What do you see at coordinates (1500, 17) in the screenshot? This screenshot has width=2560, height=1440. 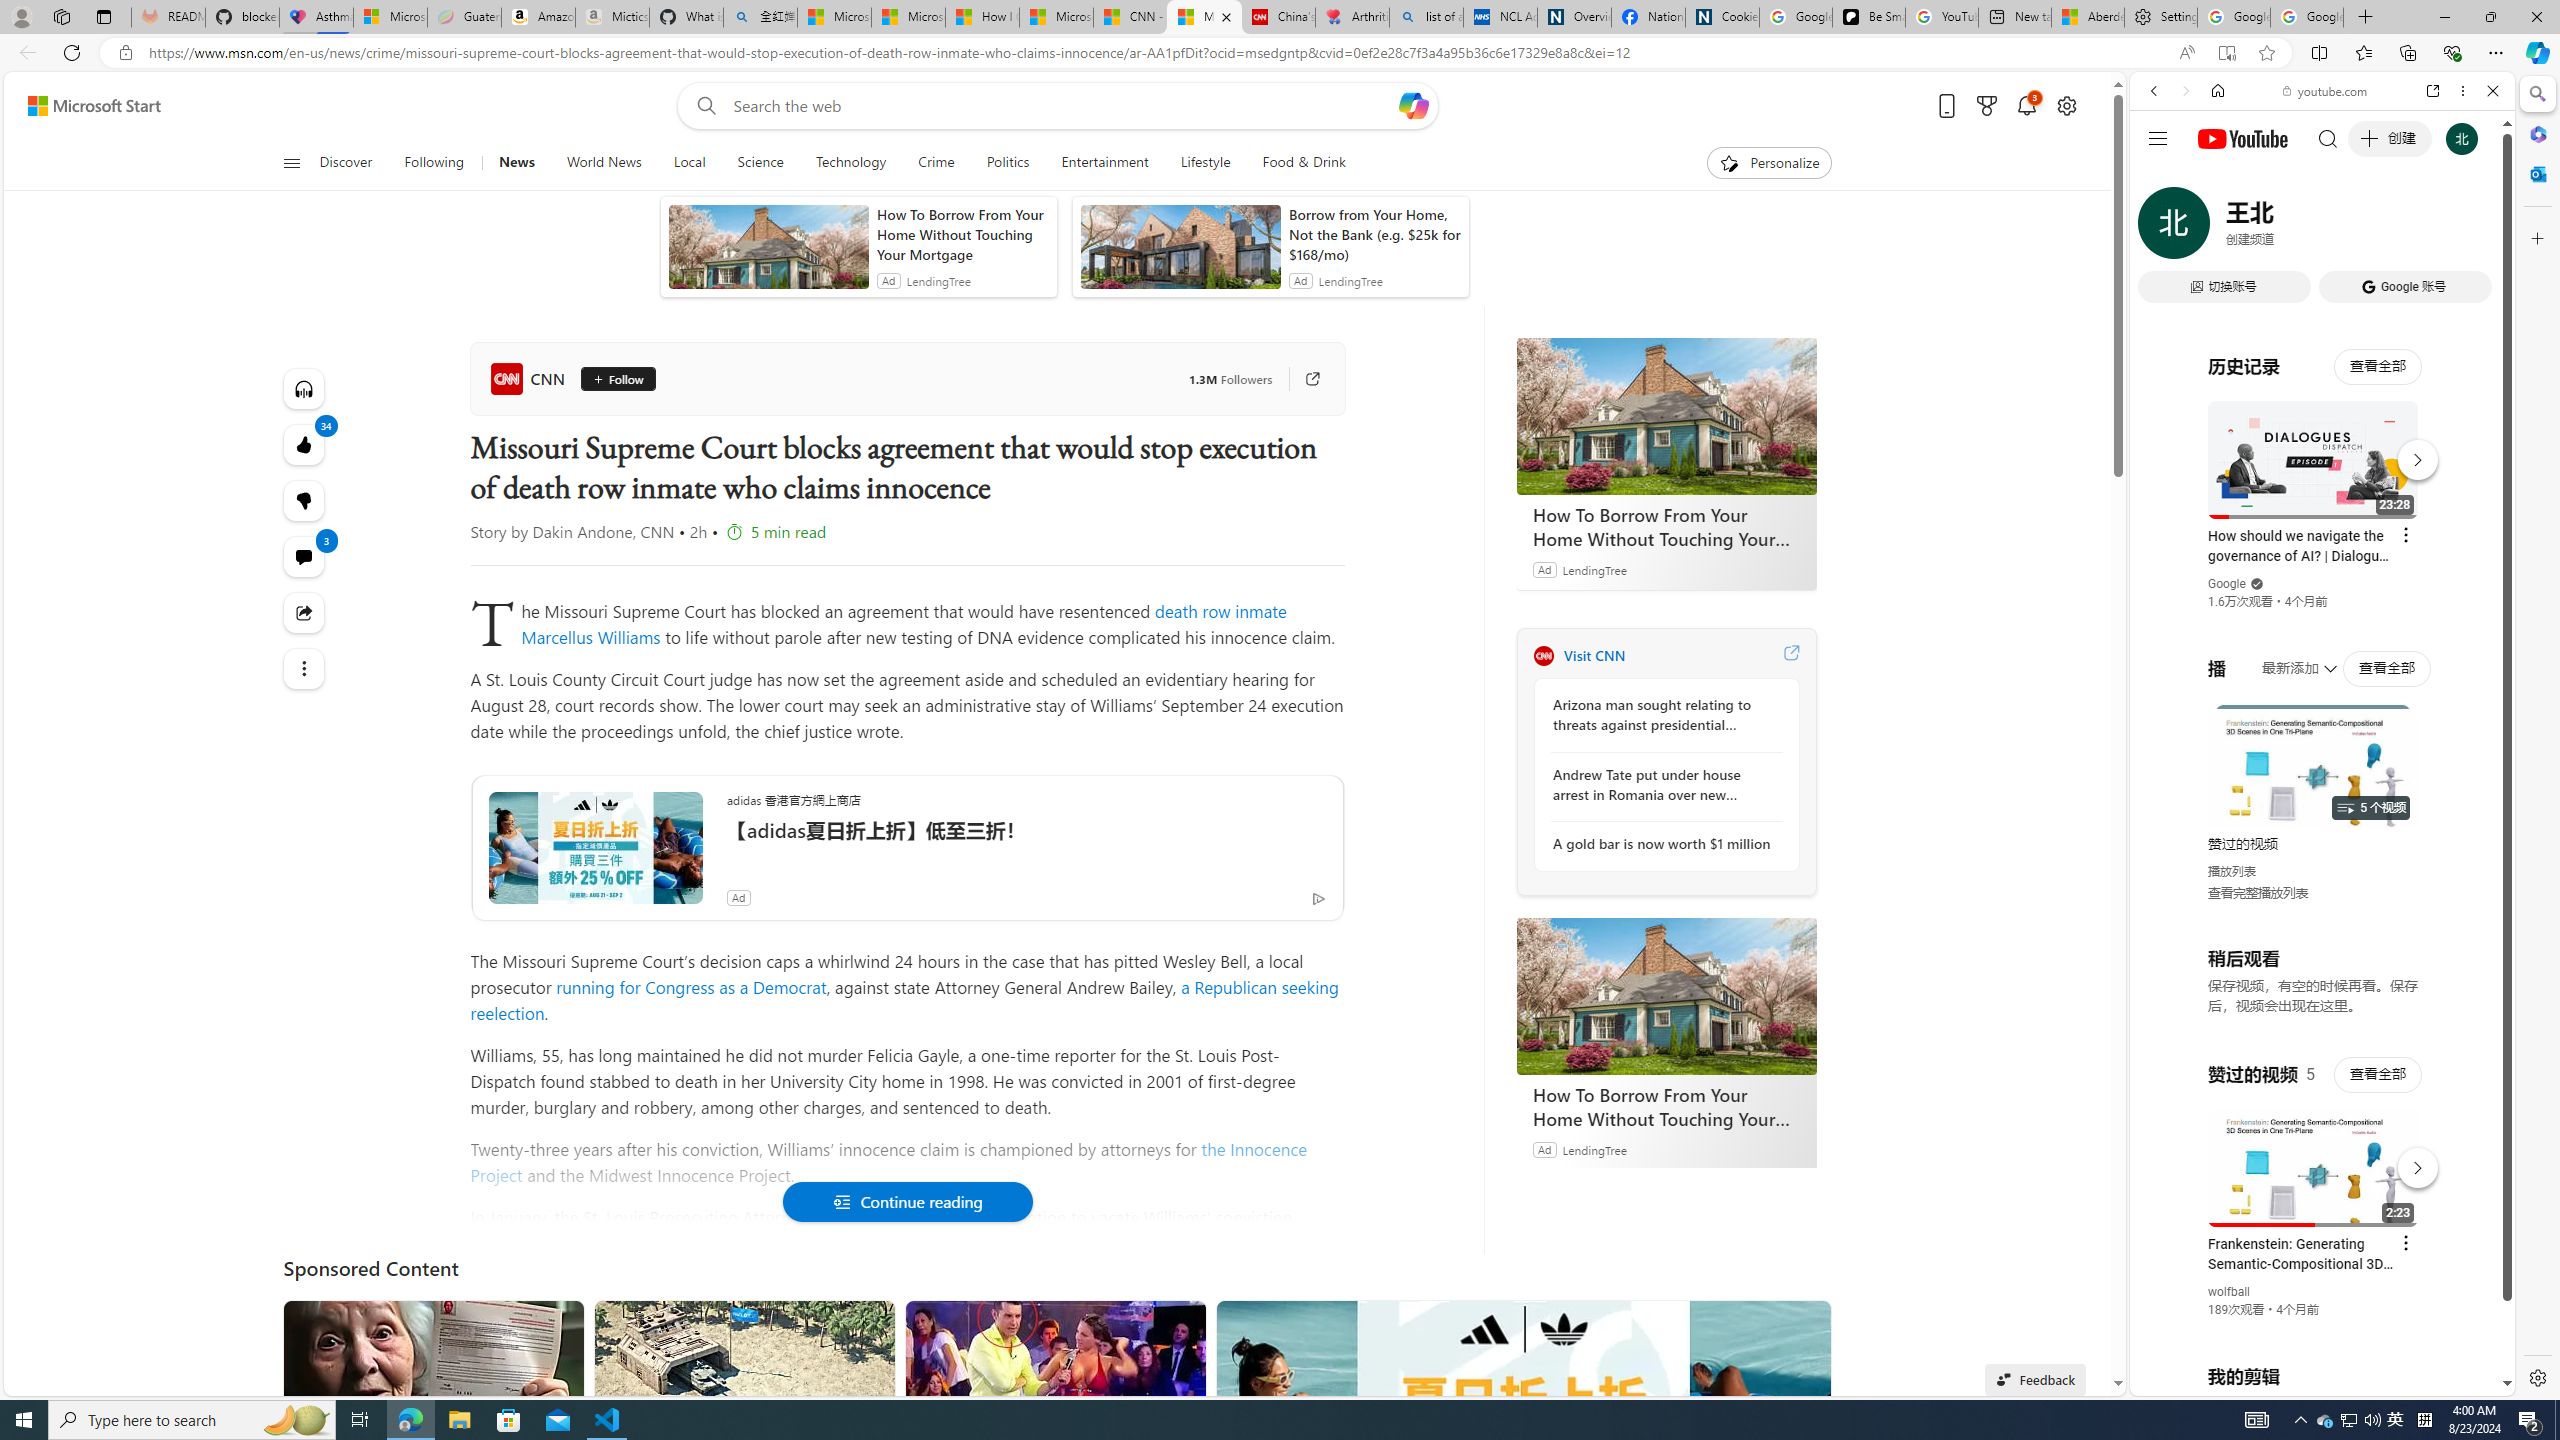 I see `NCL Adult Asthma Inhaler Choice Guideline` at bounding box center [1500, 17].